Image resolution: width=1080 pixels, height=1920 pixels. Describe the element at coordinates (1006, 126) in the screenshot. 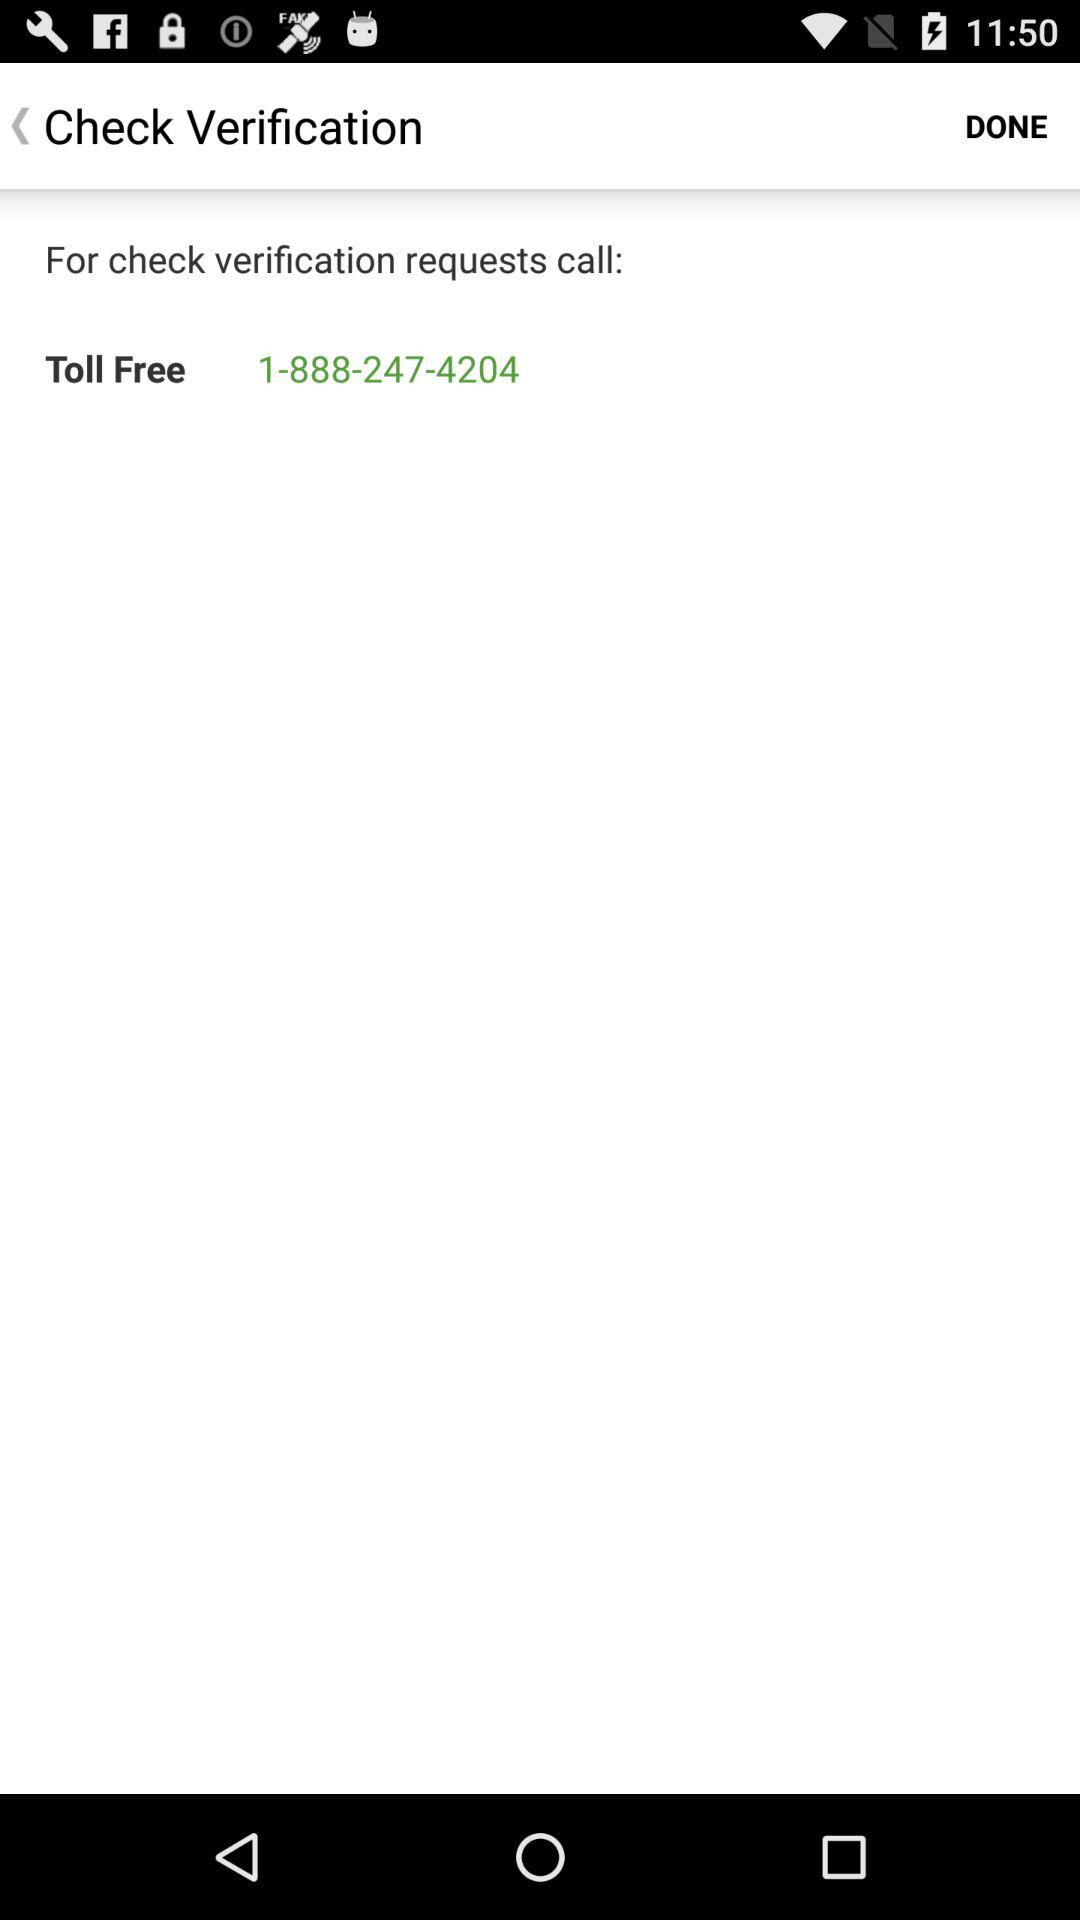

I see `click the done` at that location.